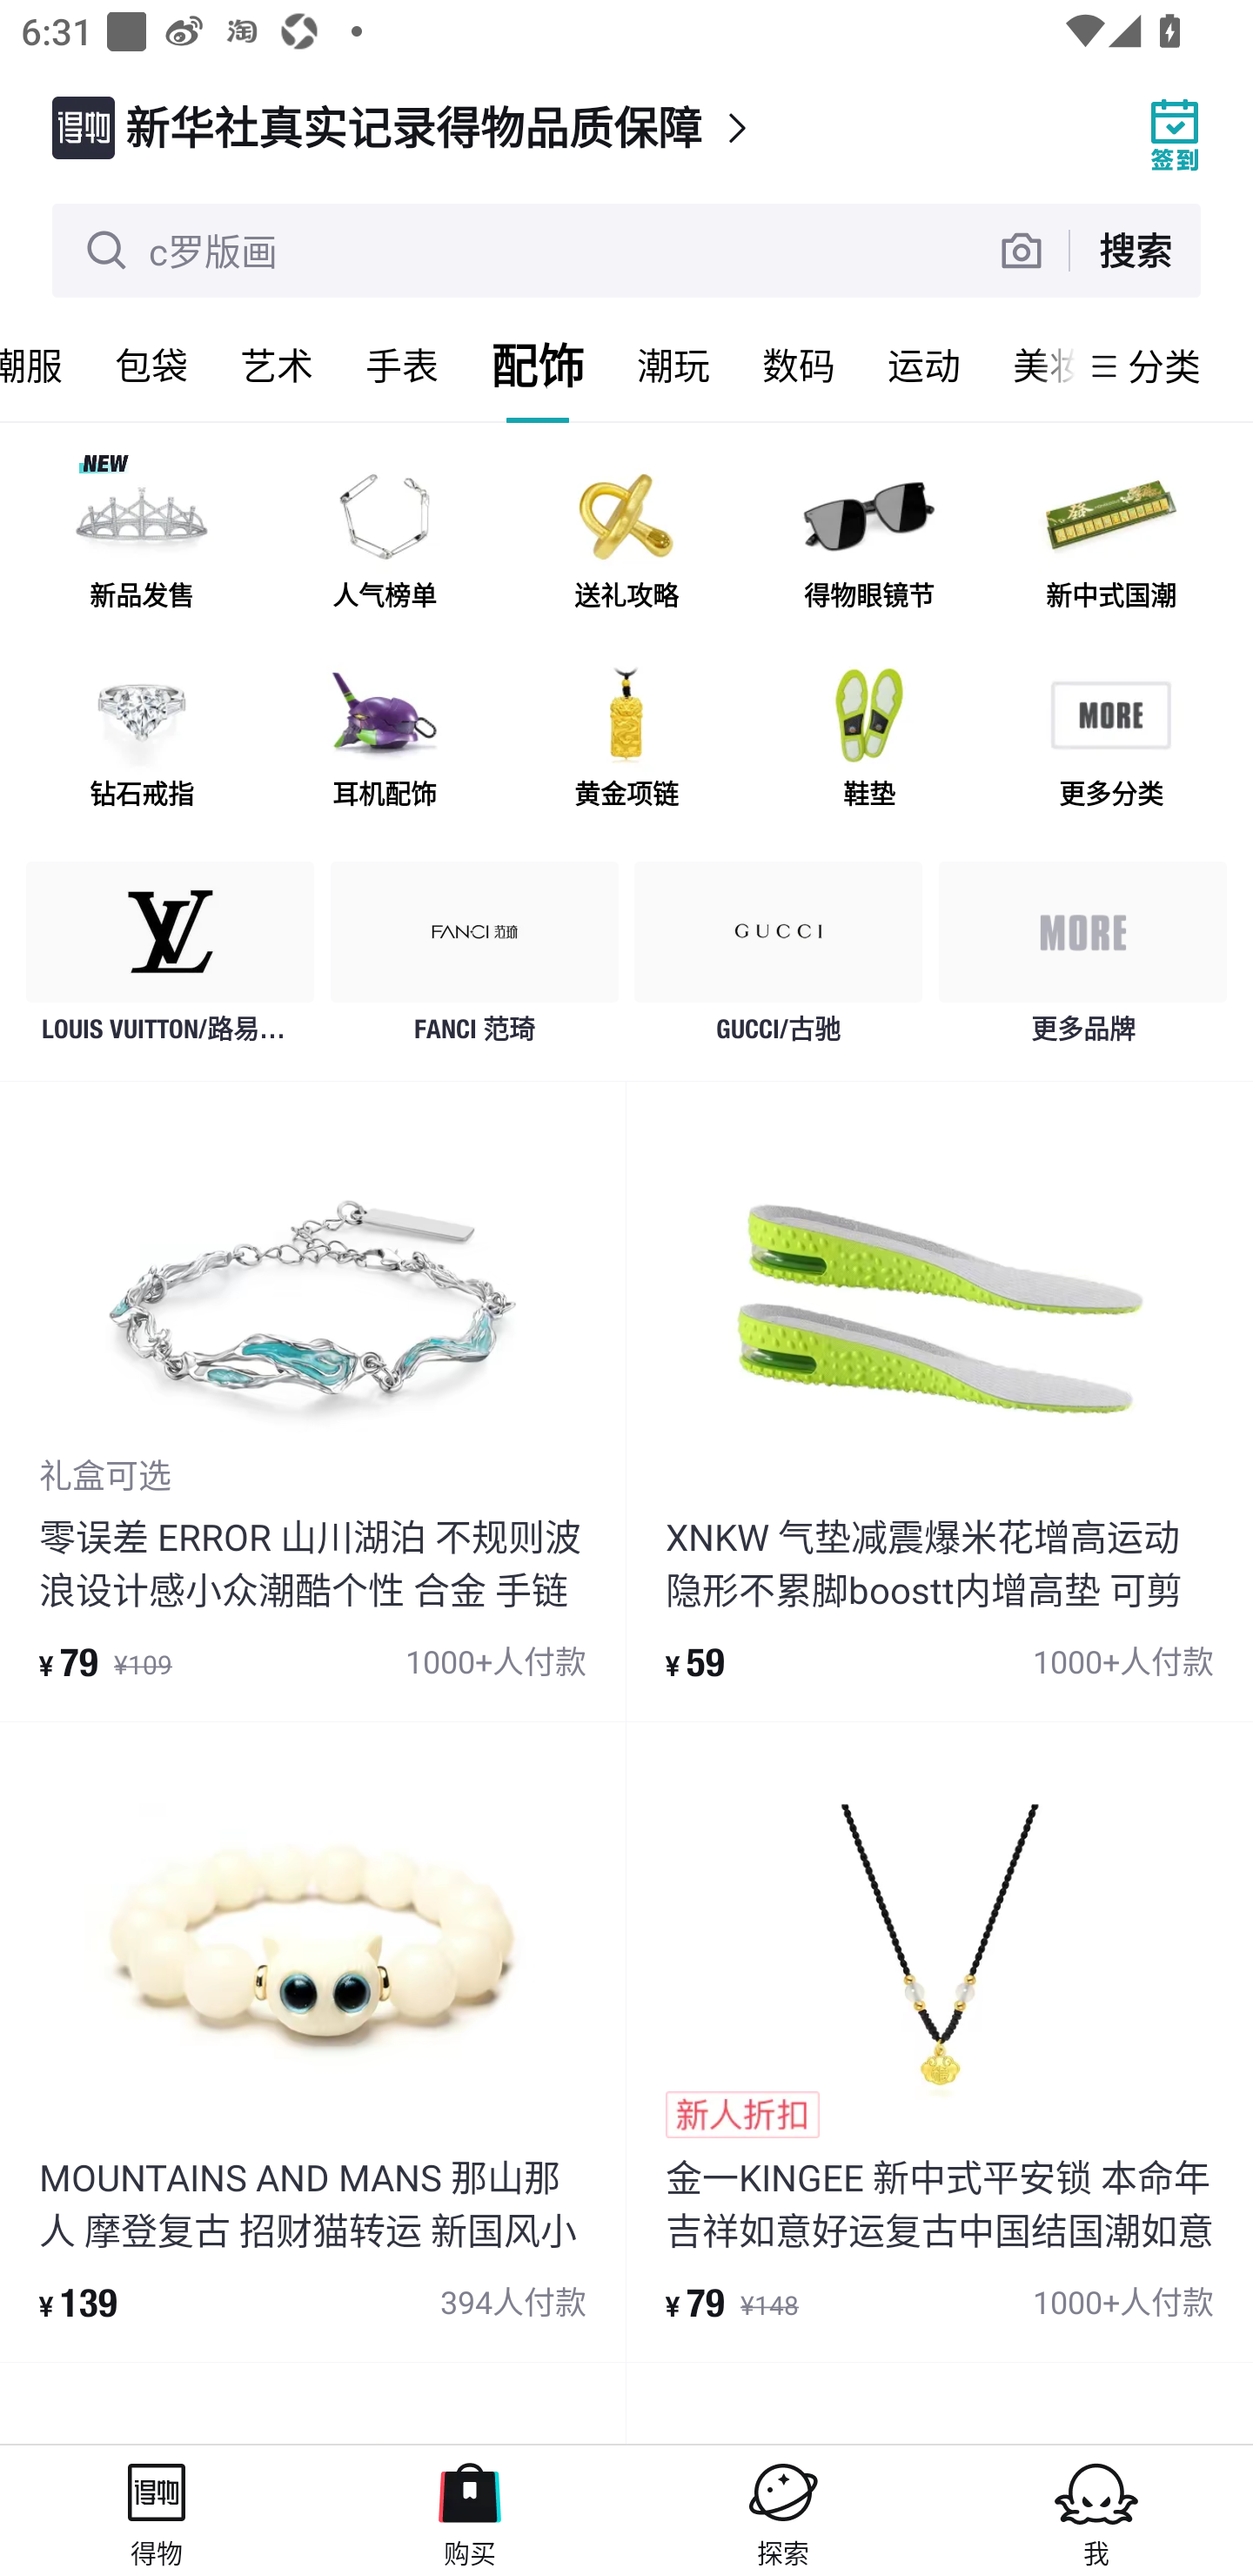 The image size is (1253, 2576). What do you see at coordinates (1096, 2510) in the screenshot?
I see `我` at bounding box center [1096, 2510].